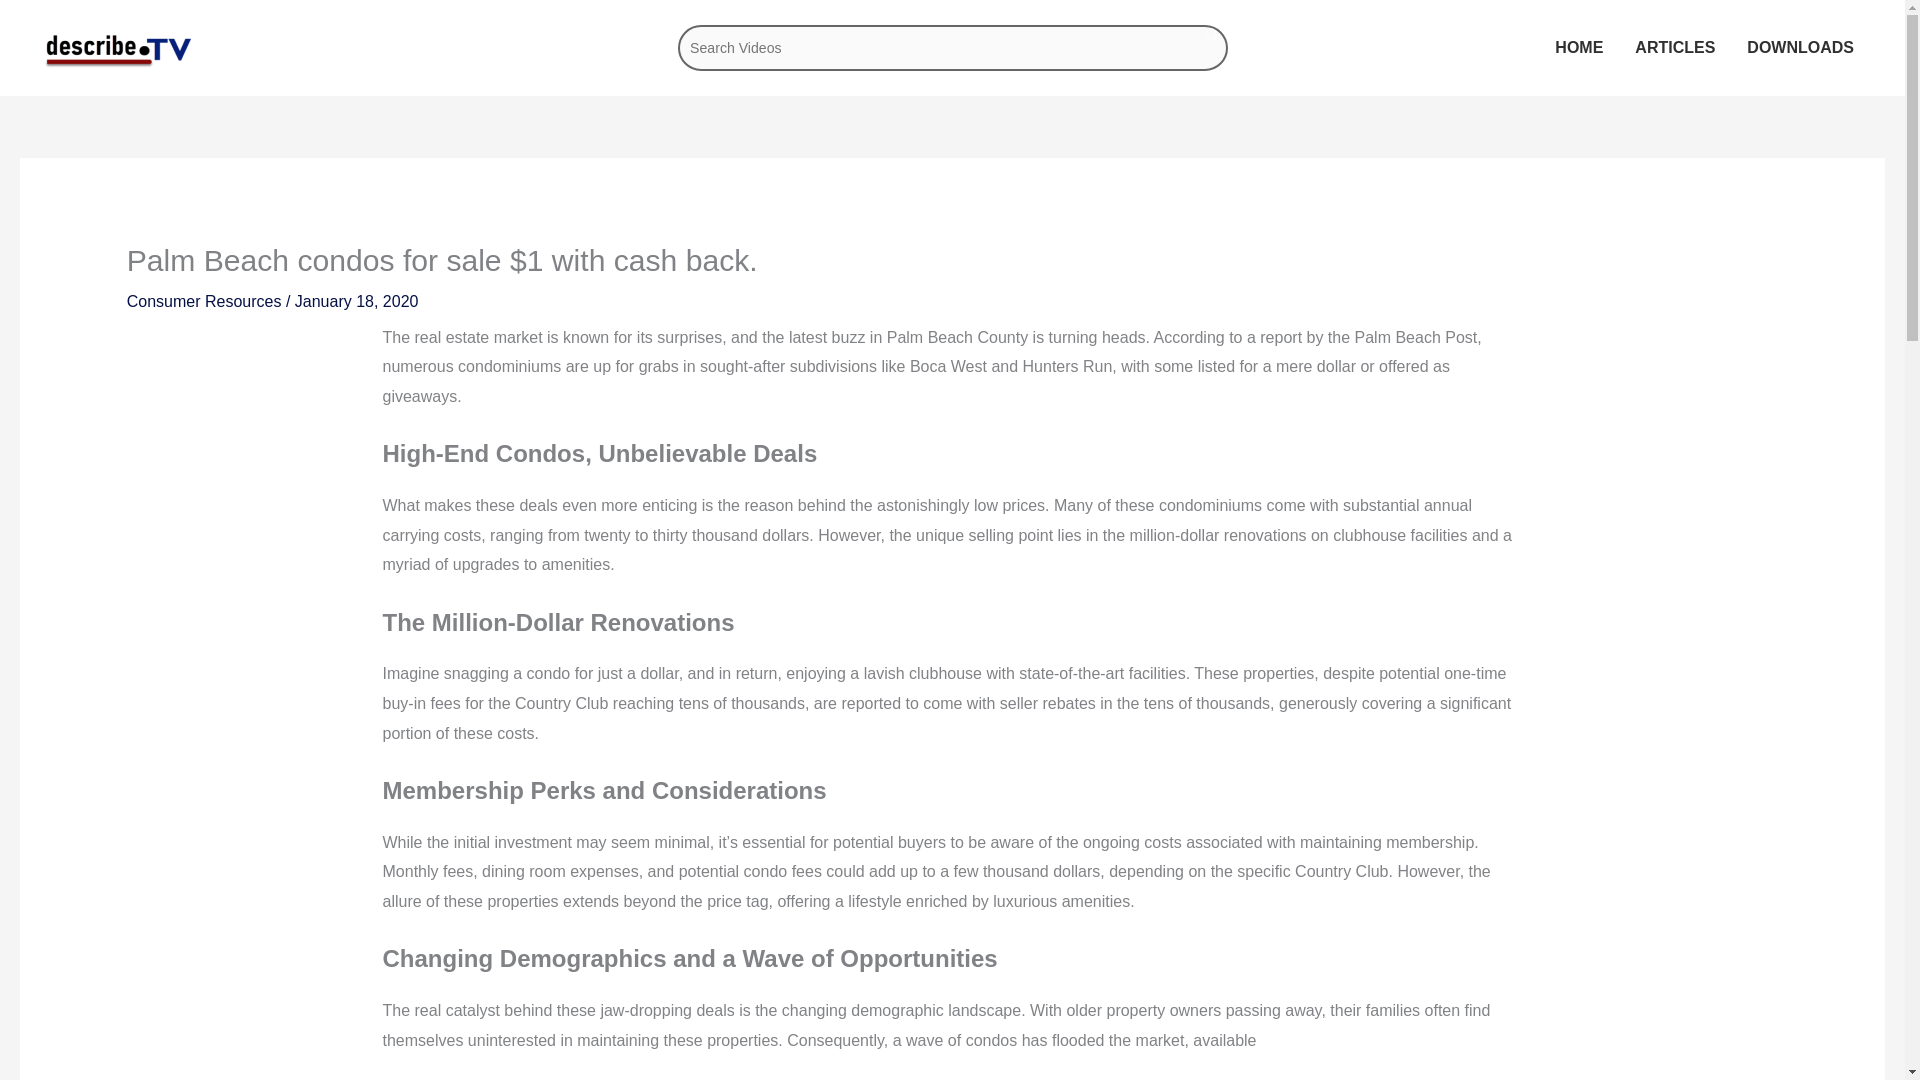  What do you see at coordinates (1578, 46) in the screenshot?
I see `HOME` at bounding box center [1578, 46].